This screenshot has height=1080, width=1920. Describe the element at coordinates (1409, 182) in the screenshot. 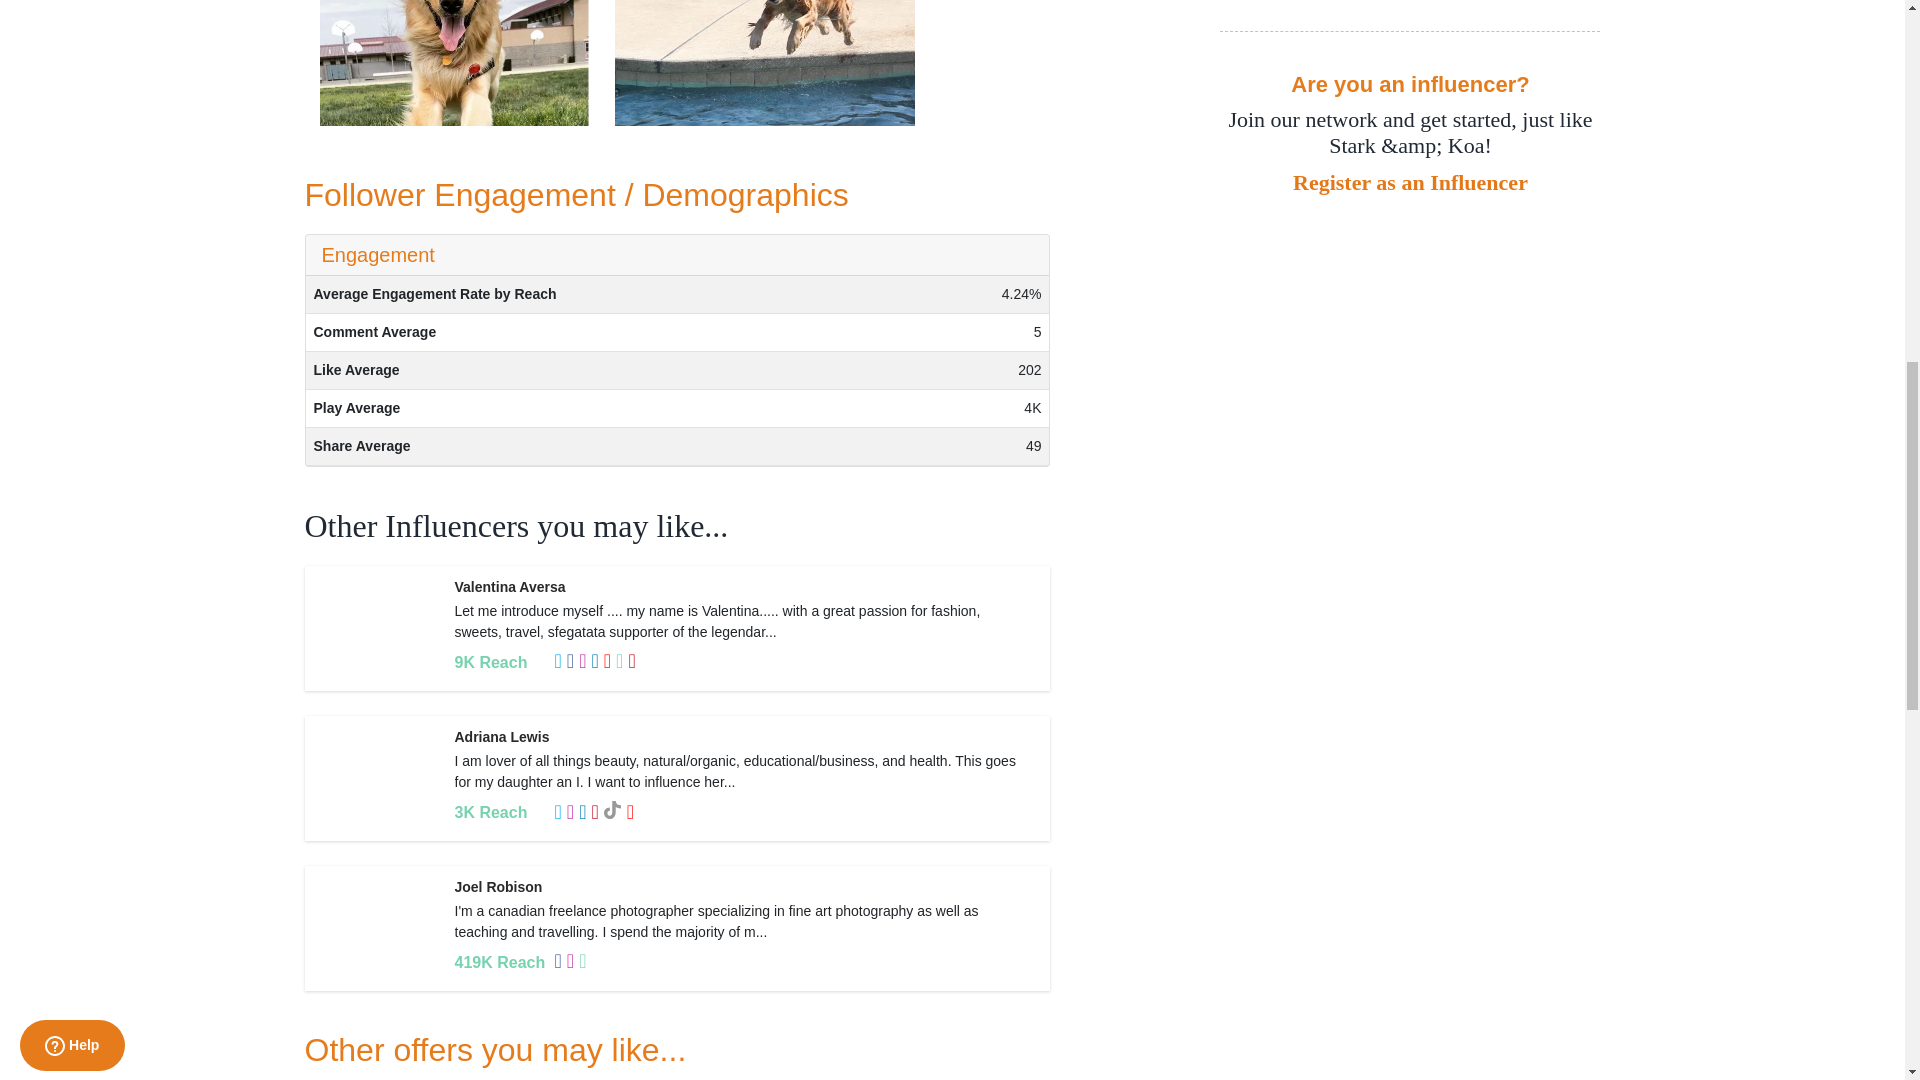

I see `Register as an Influencer` at that location.